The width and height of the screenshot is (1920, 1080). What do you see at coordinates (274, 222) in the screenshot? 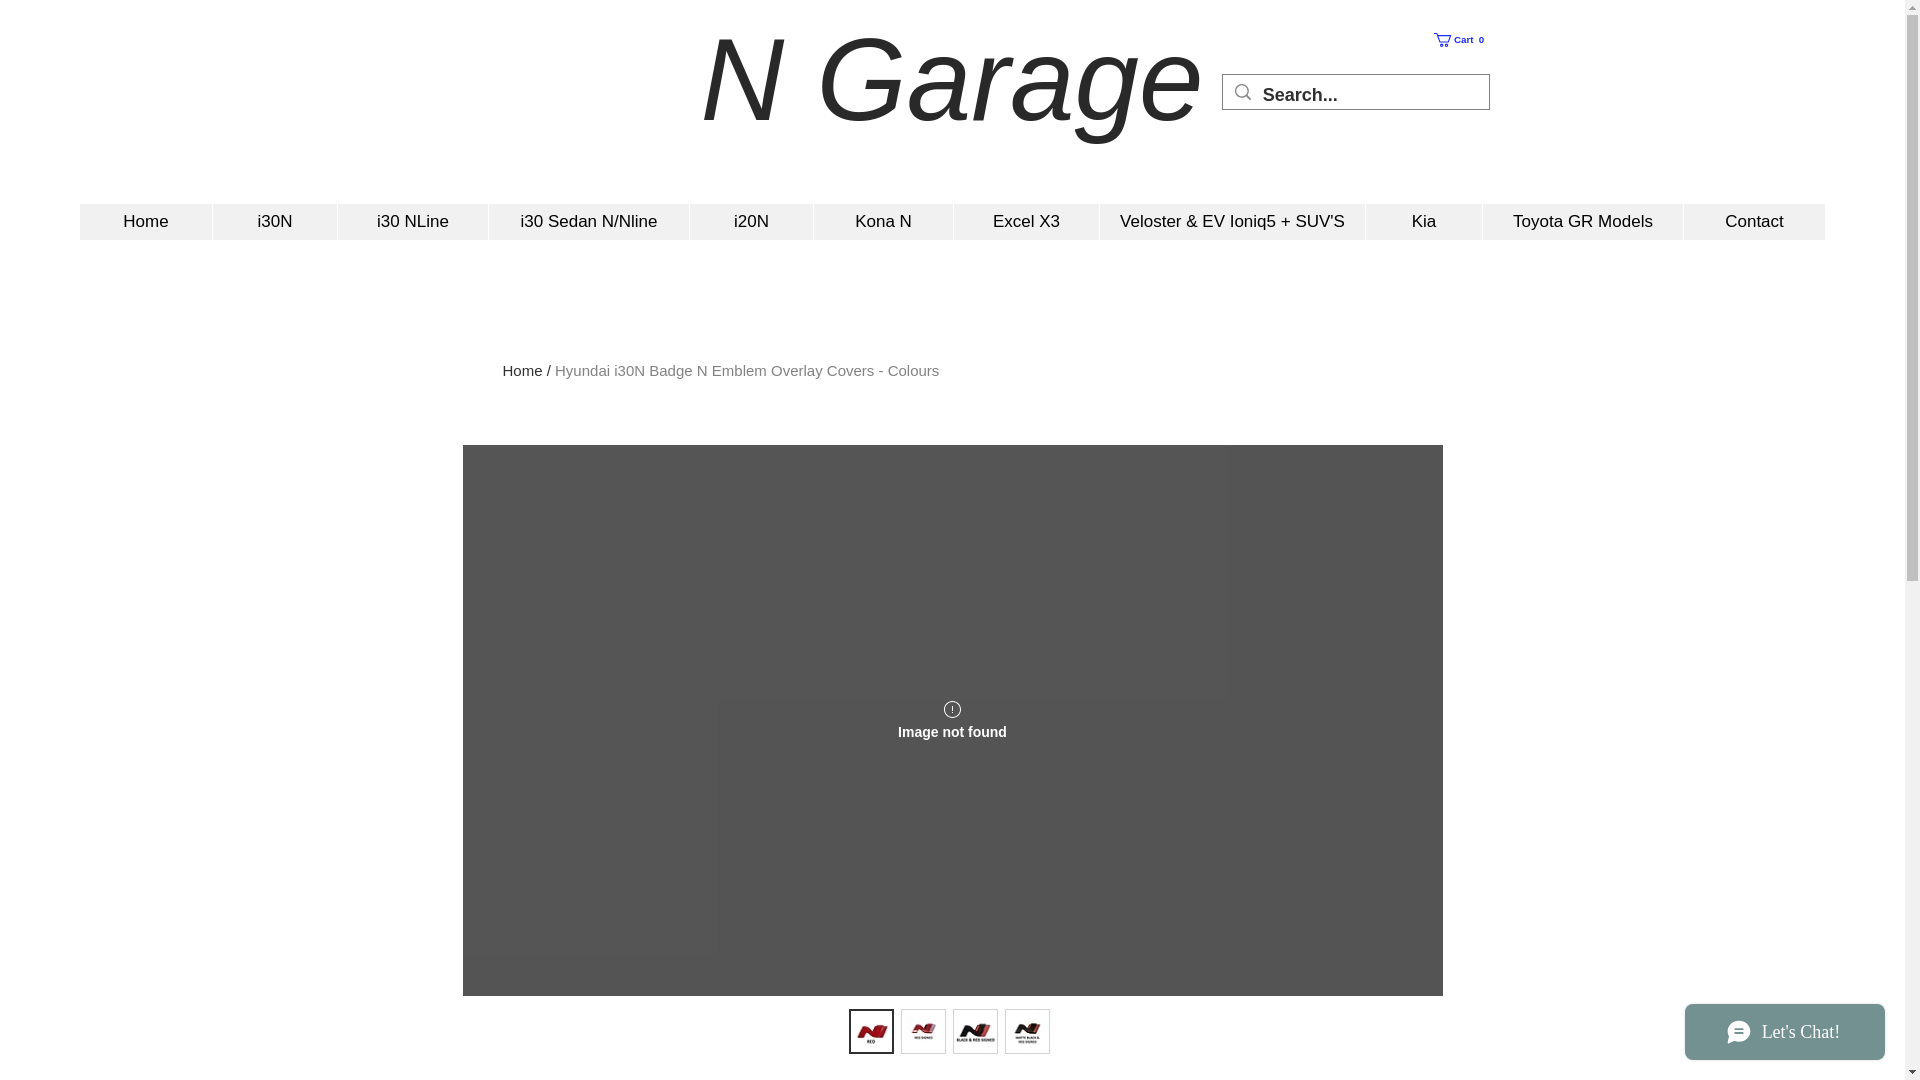
I see `Home` at bounding box center [274, 222].